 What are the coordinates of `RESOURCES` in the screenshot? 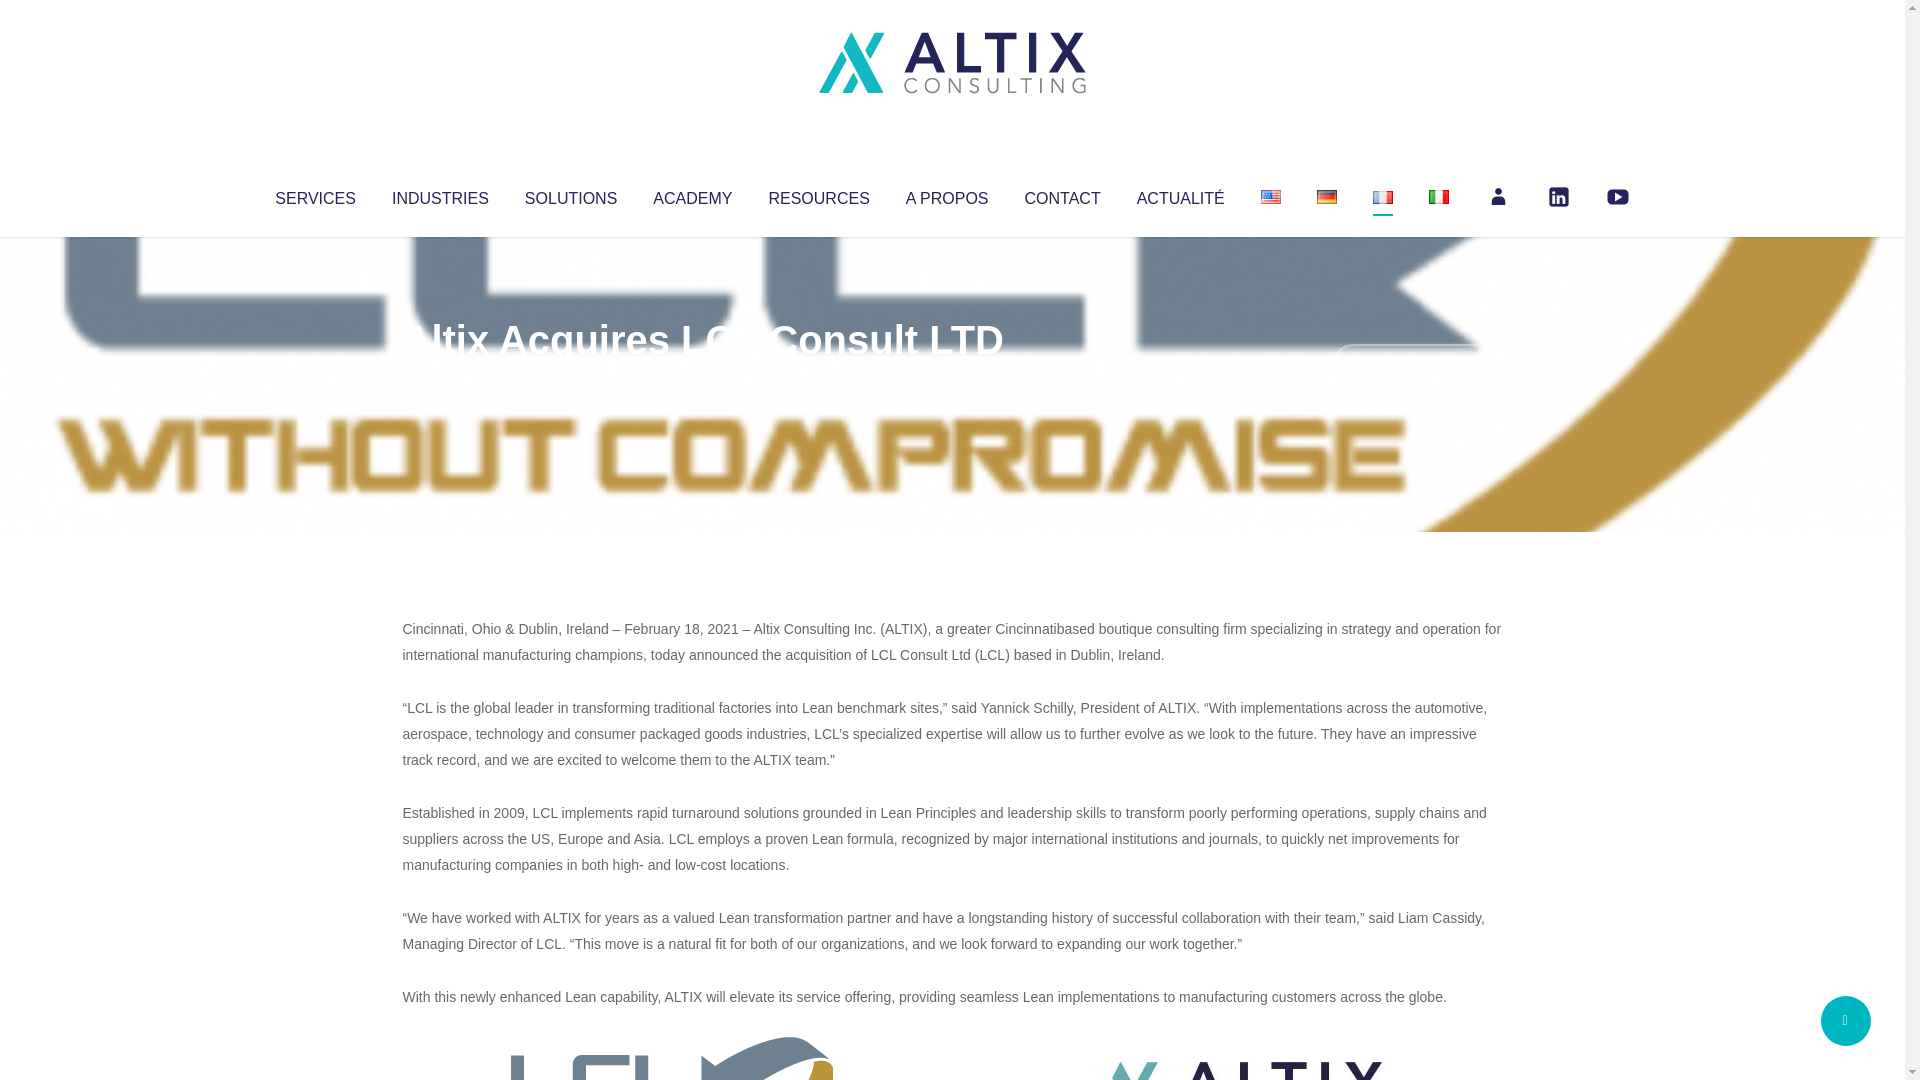 It's located at (818, 194).